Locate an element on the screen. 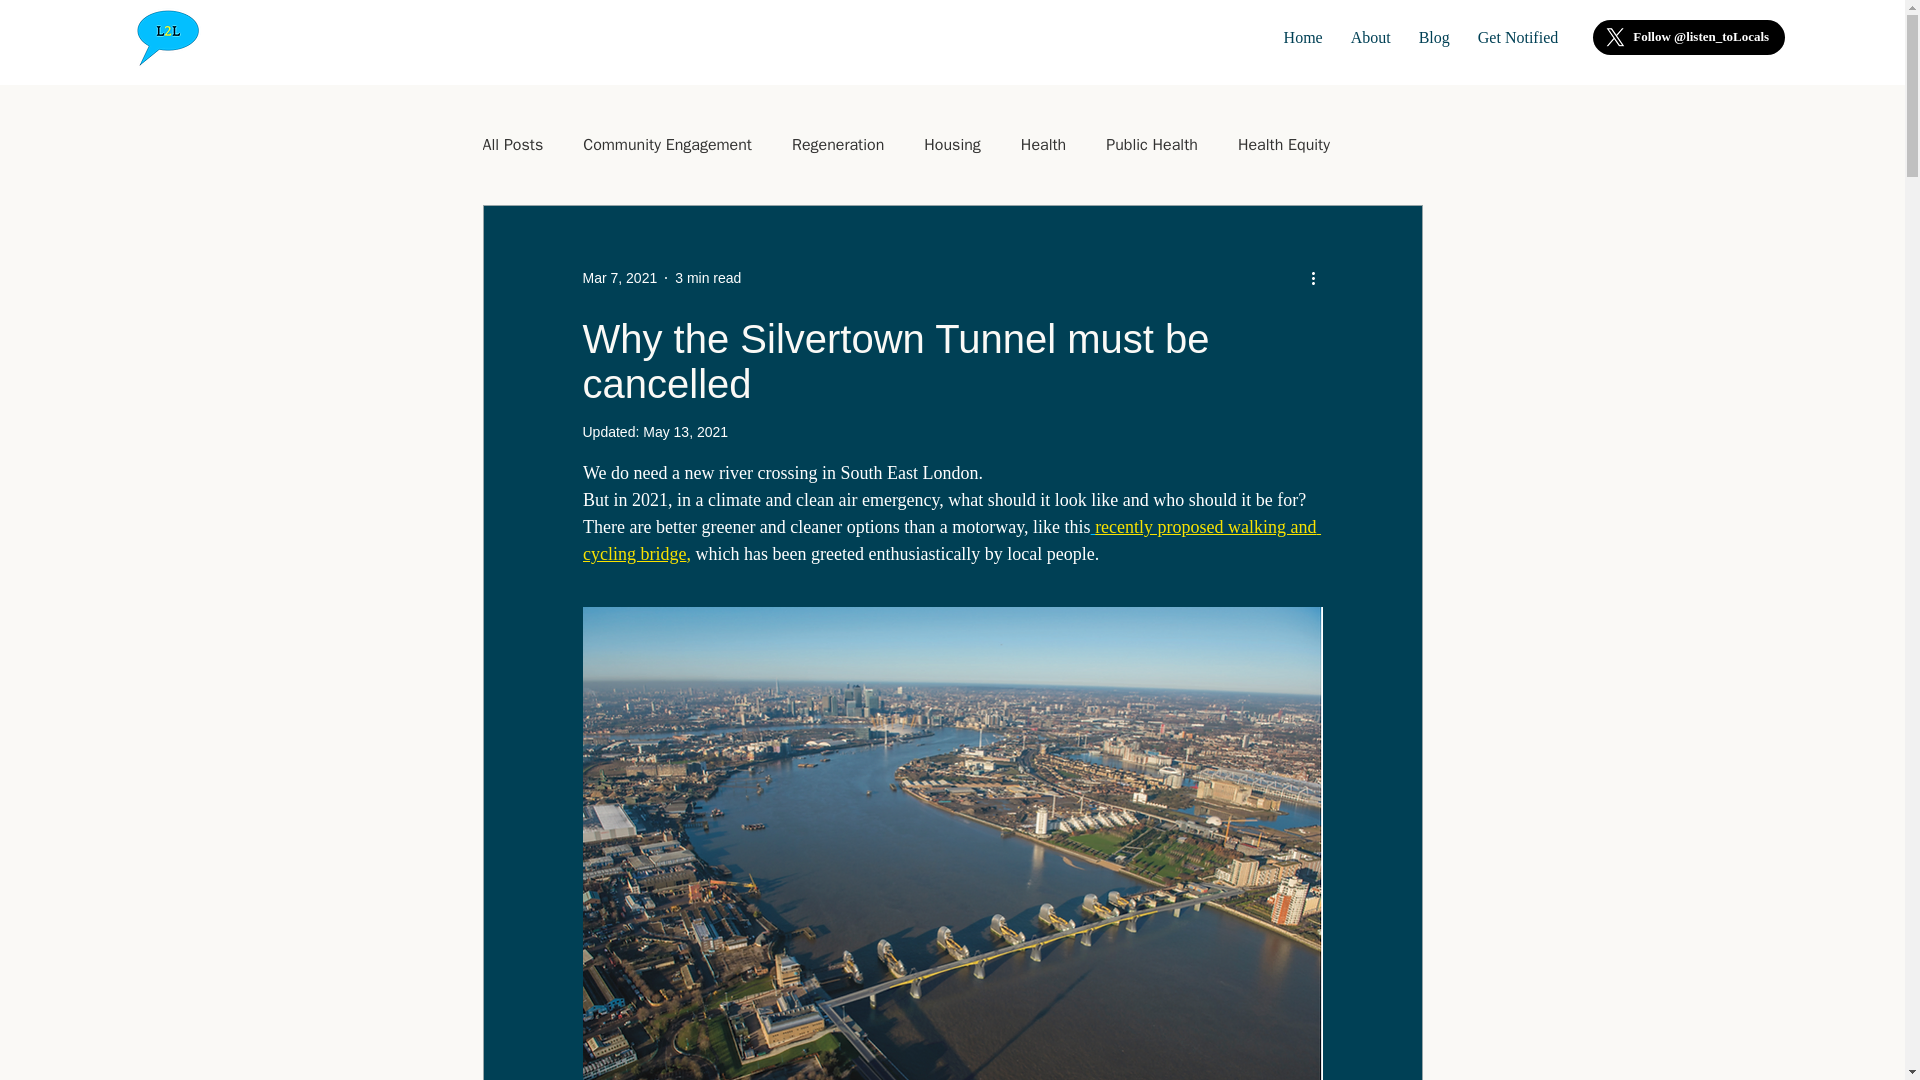 This screenshot has height=1080, width=1920. Housing is located at coordinates (952, 144).